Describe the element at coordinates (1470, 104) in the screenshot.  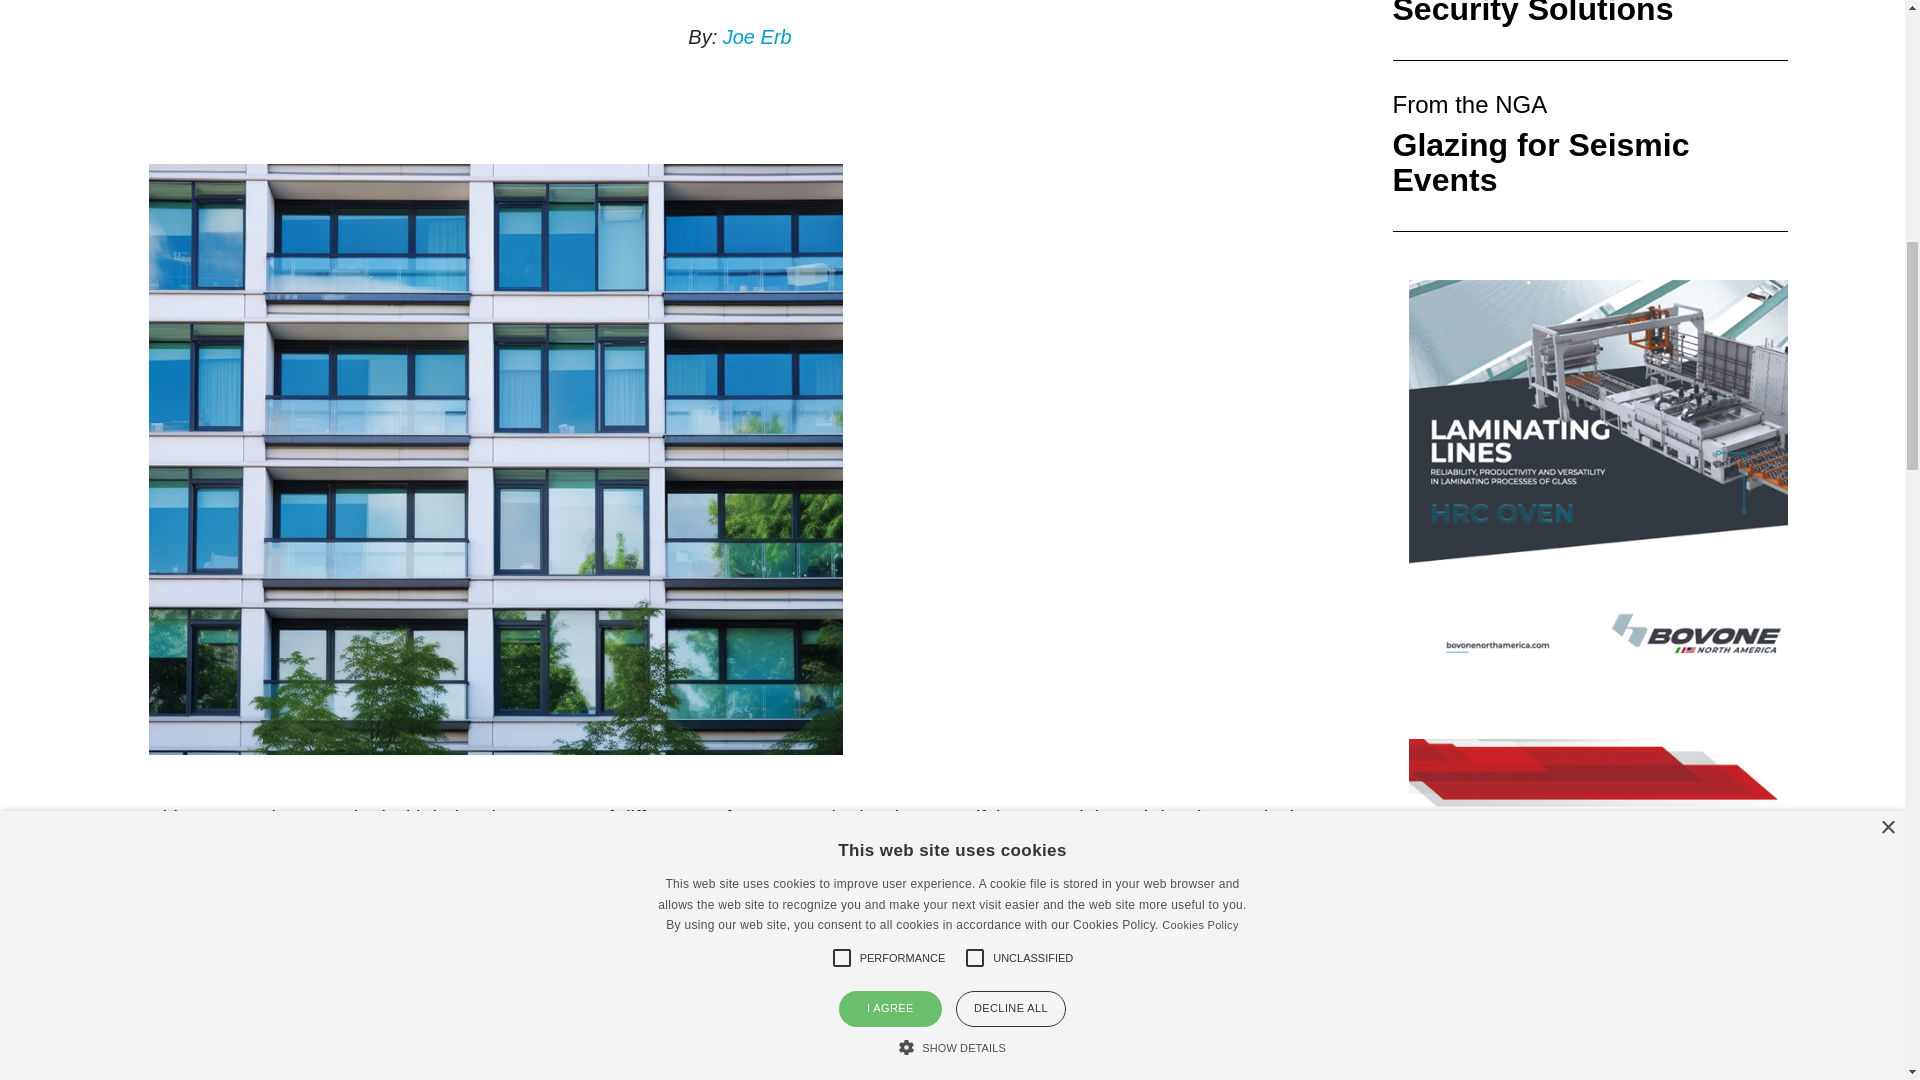
I see `From the NGA` at that location.